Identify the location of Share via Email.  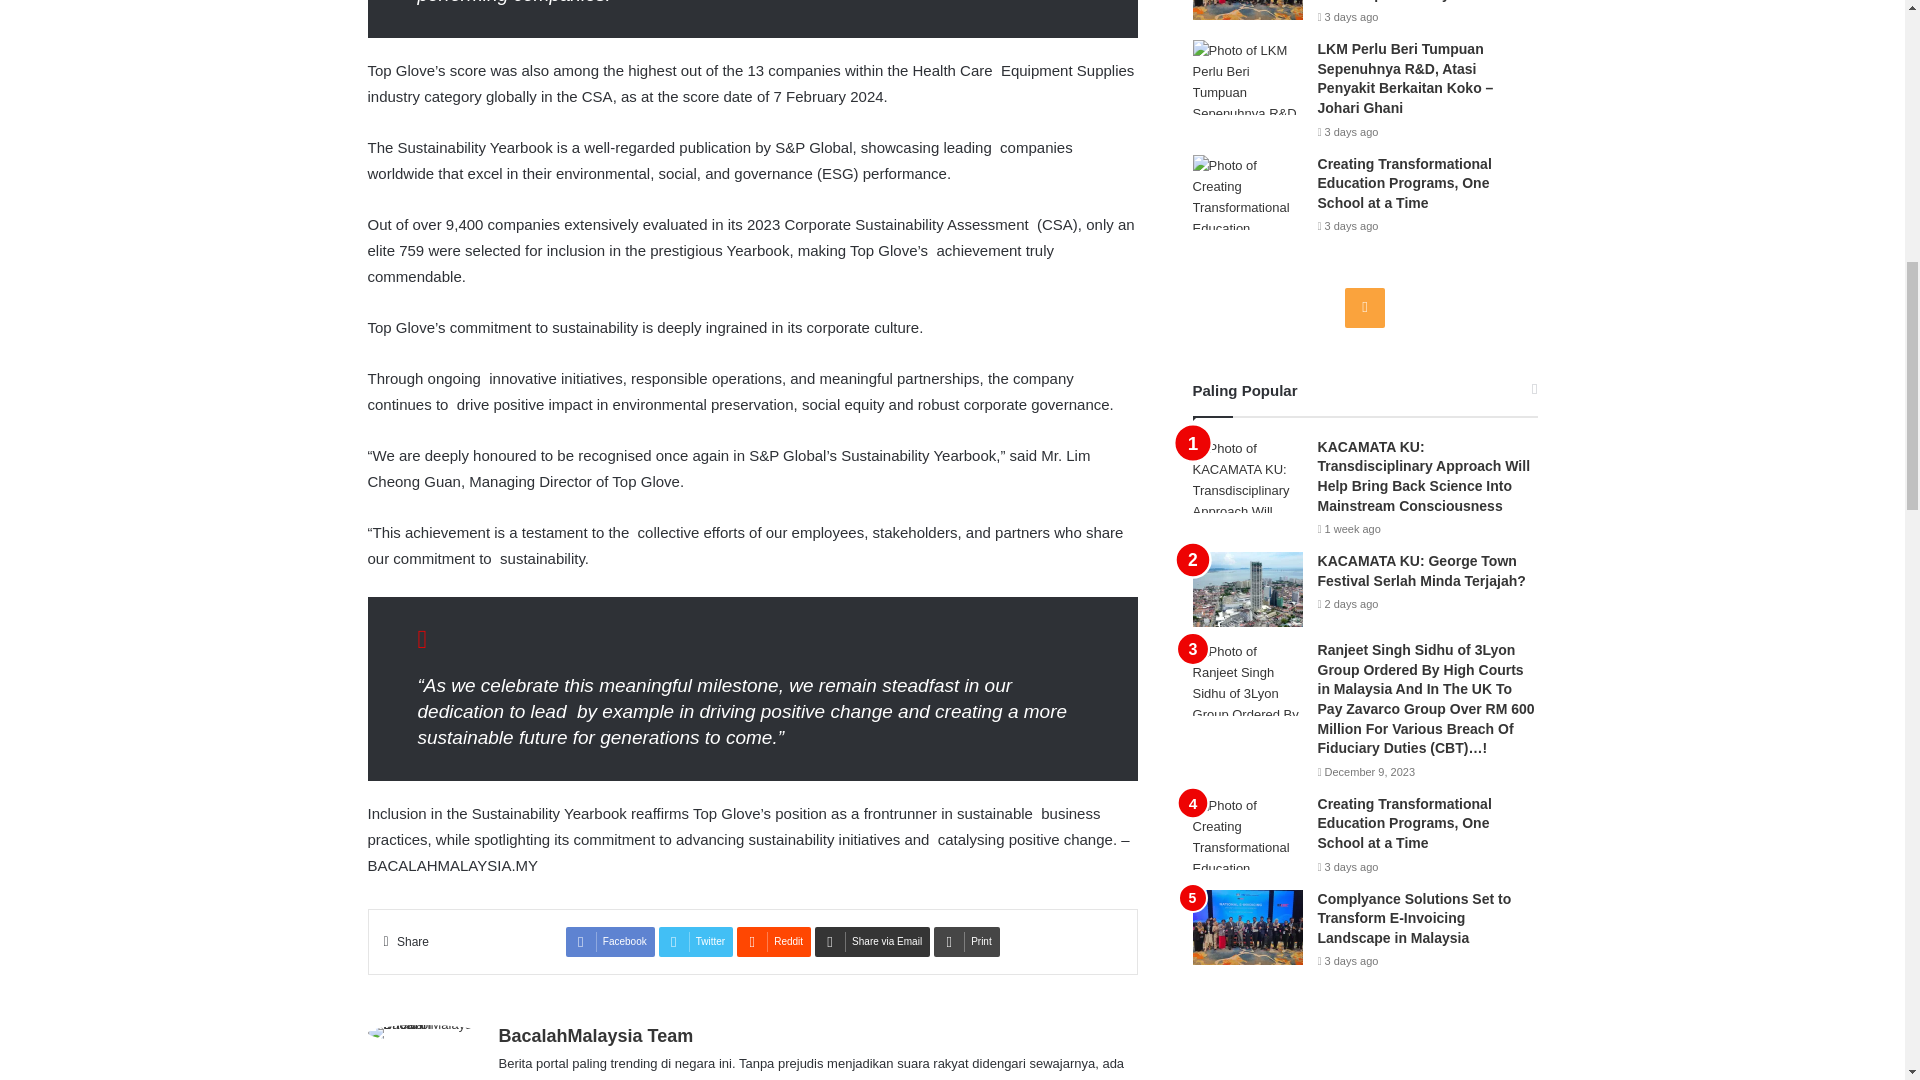
(872, 941).